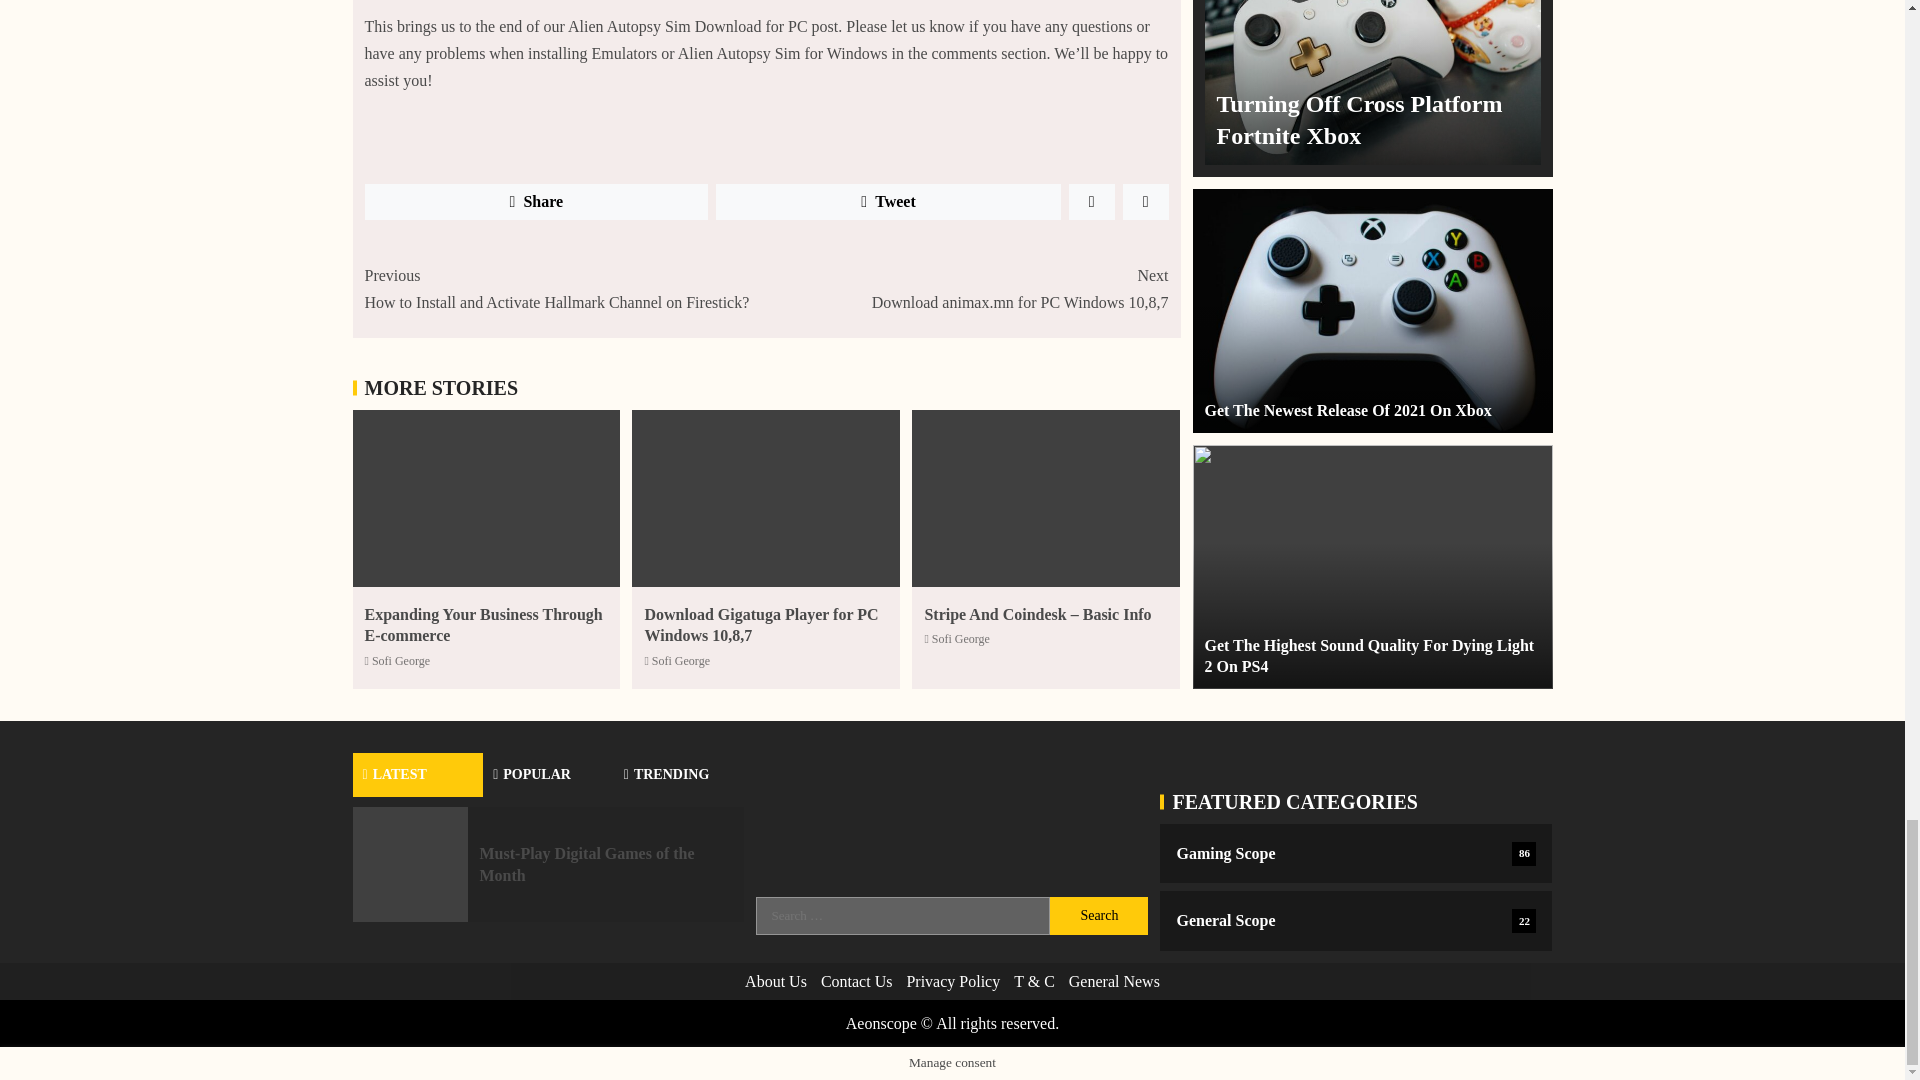 This screenshot has width=1920, height=1080. Describe the element at coordinates (401, 661) in the screenshot. I see `Sofi George` at that location.